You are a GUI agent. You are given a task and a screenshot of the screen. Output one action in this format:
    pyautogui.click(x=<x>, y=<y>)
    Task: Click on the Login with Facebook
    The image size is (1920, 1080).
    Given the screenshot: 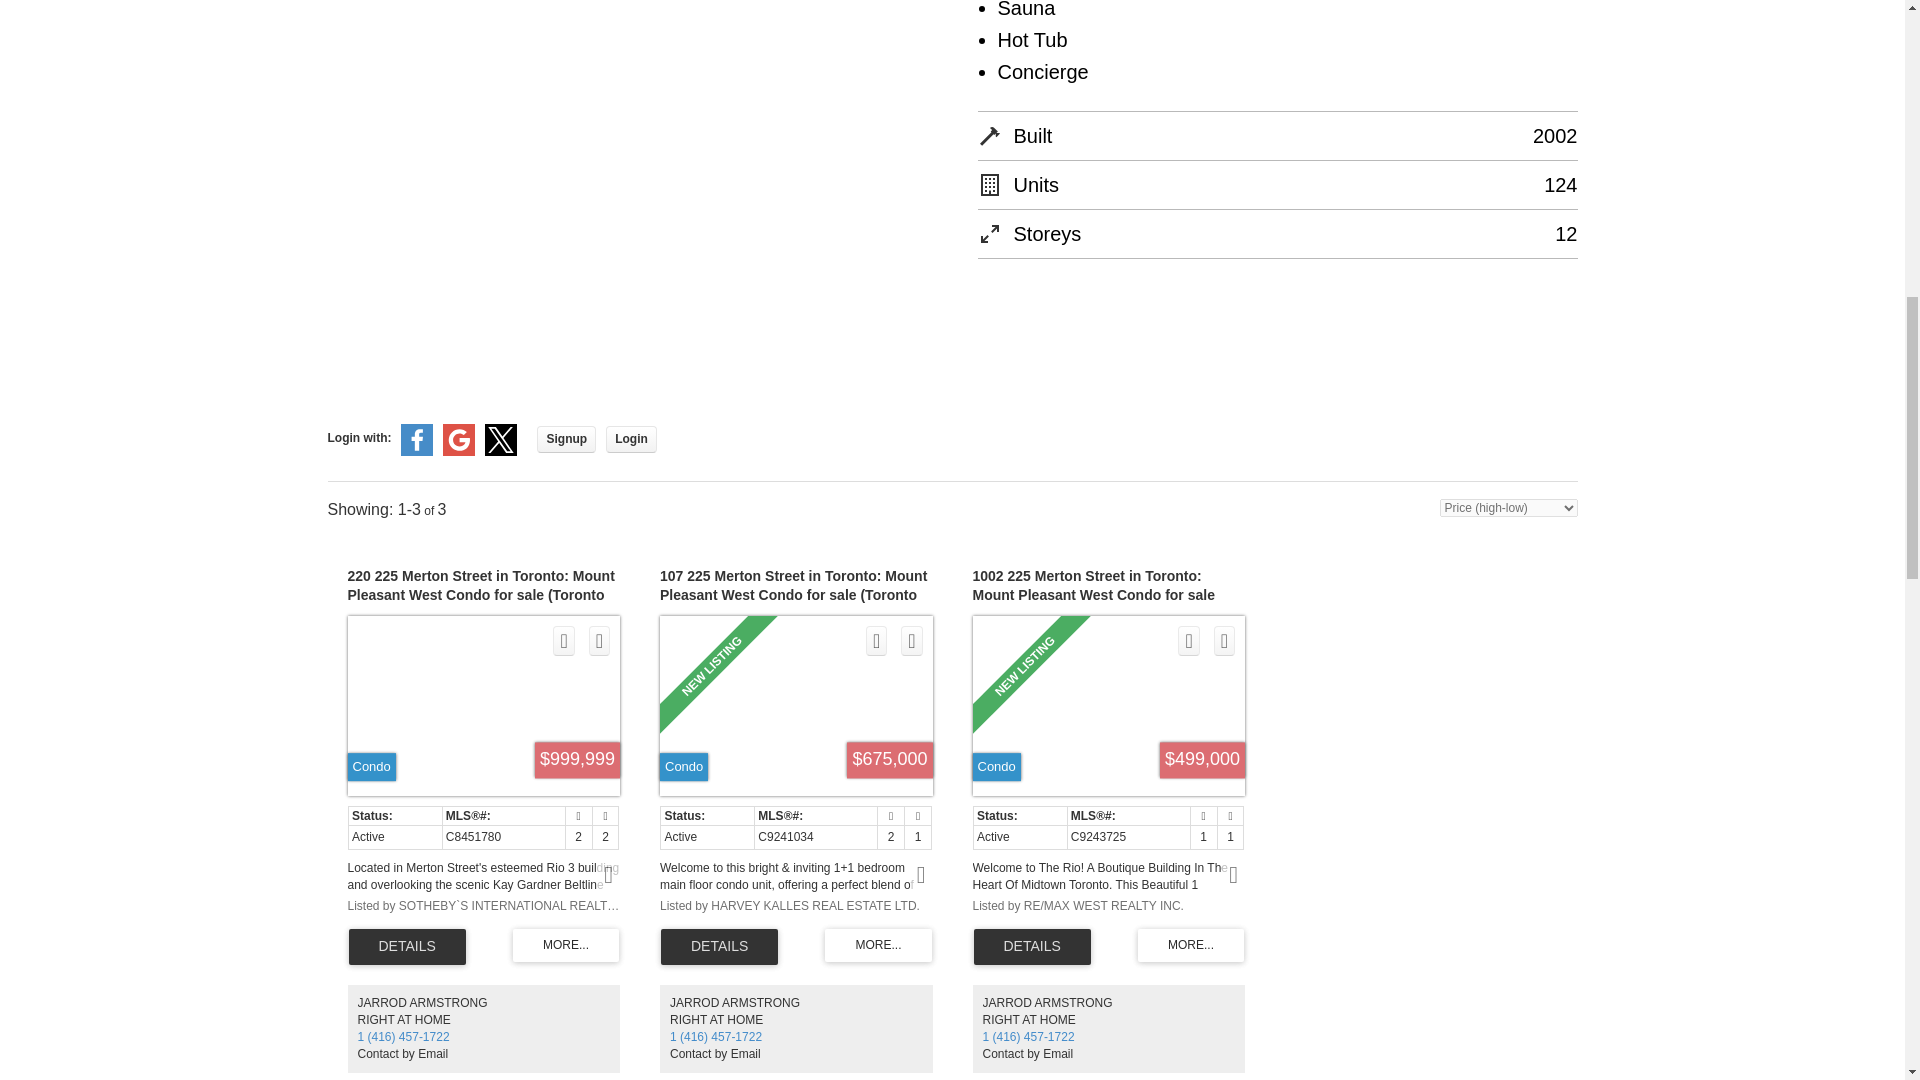 What is the action you would take?
    pyautogui.click(x=417, y=440)
    